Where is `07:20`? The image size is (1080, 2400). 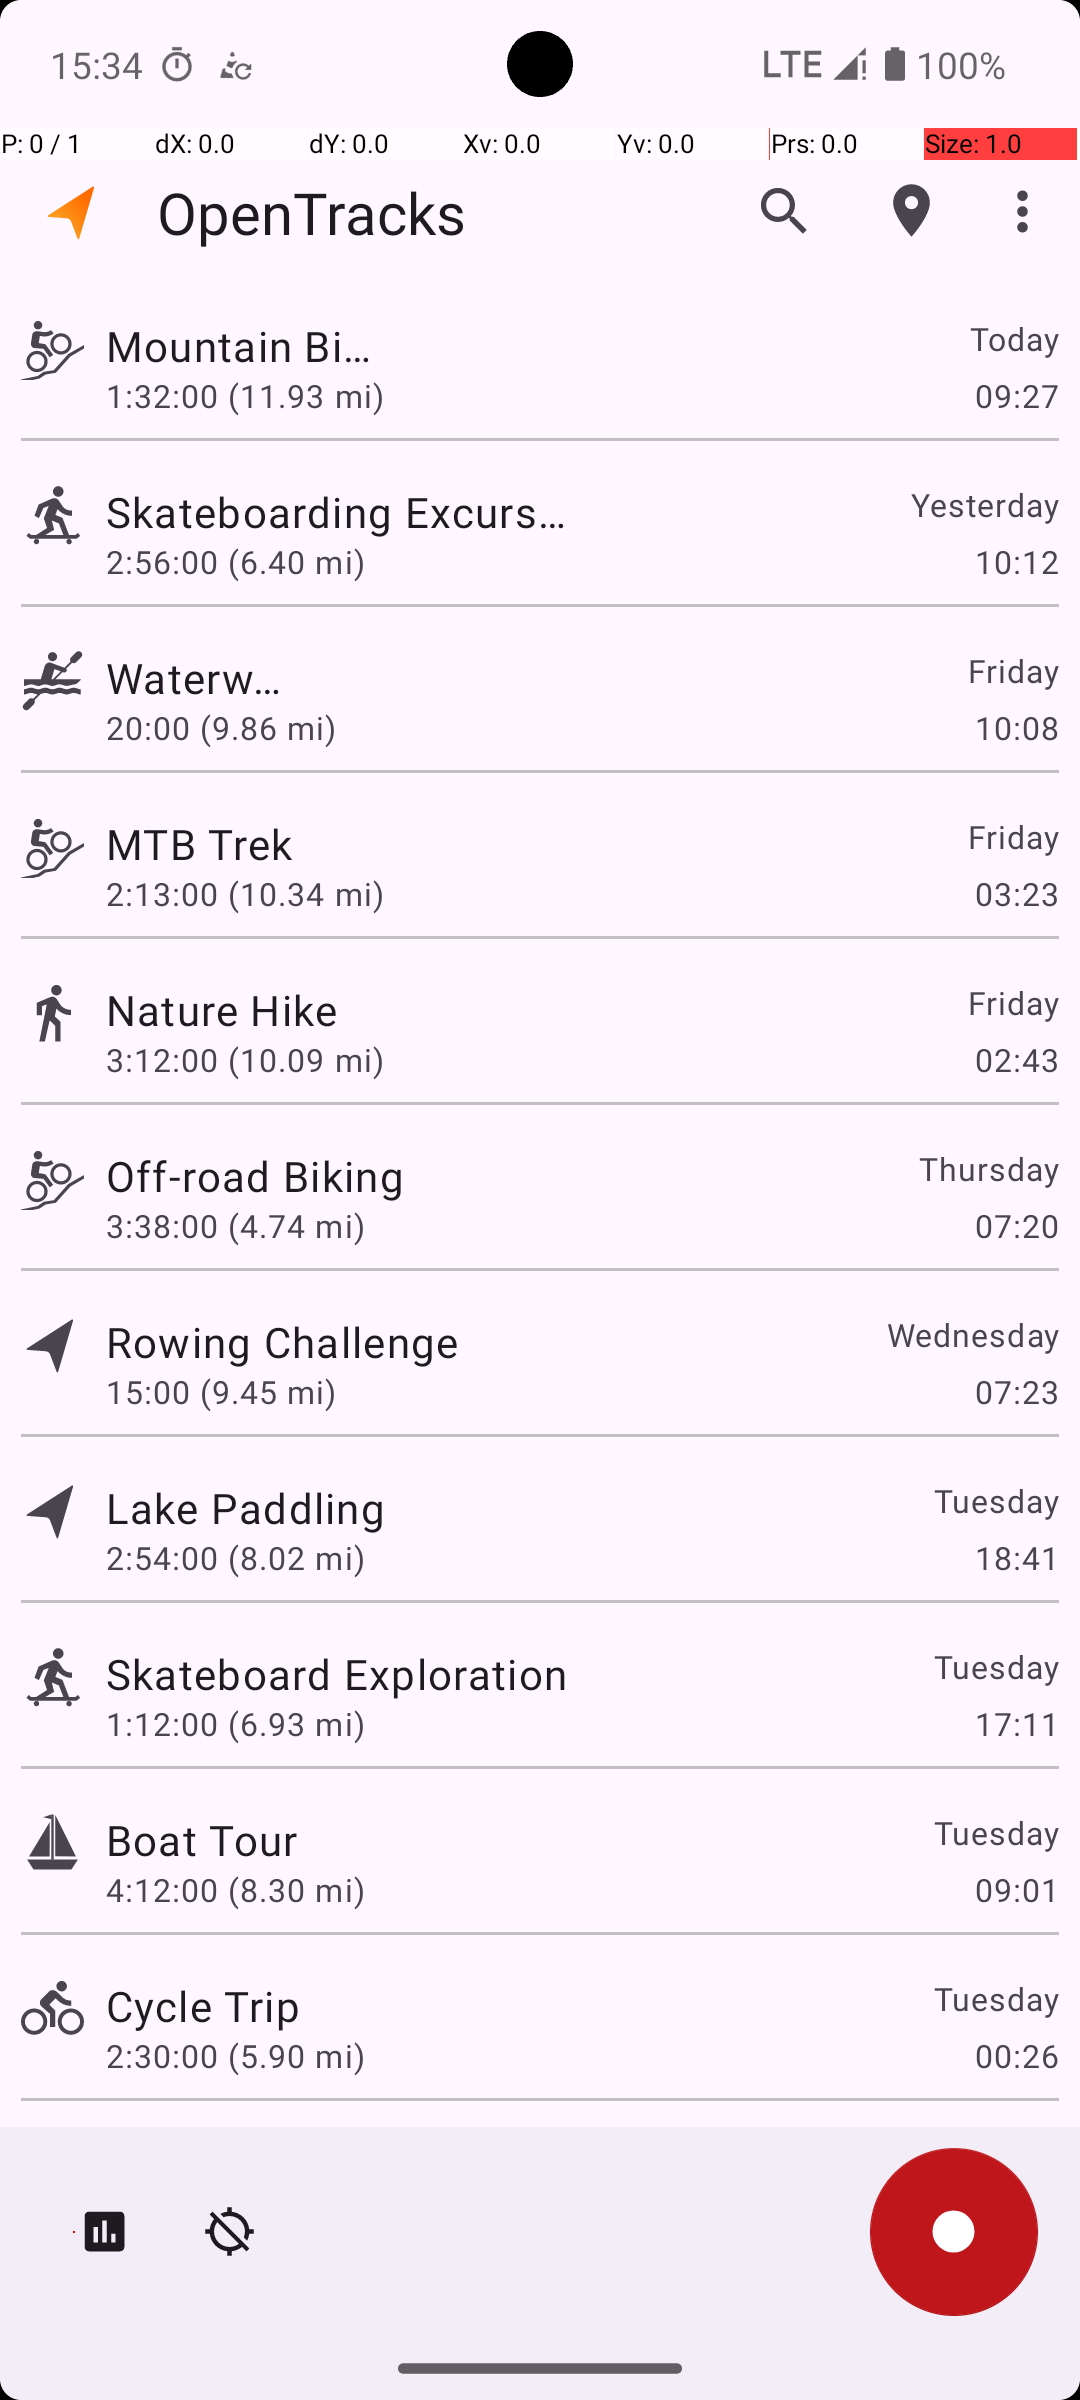 07:20 is located at coordinates (1016, 1226).